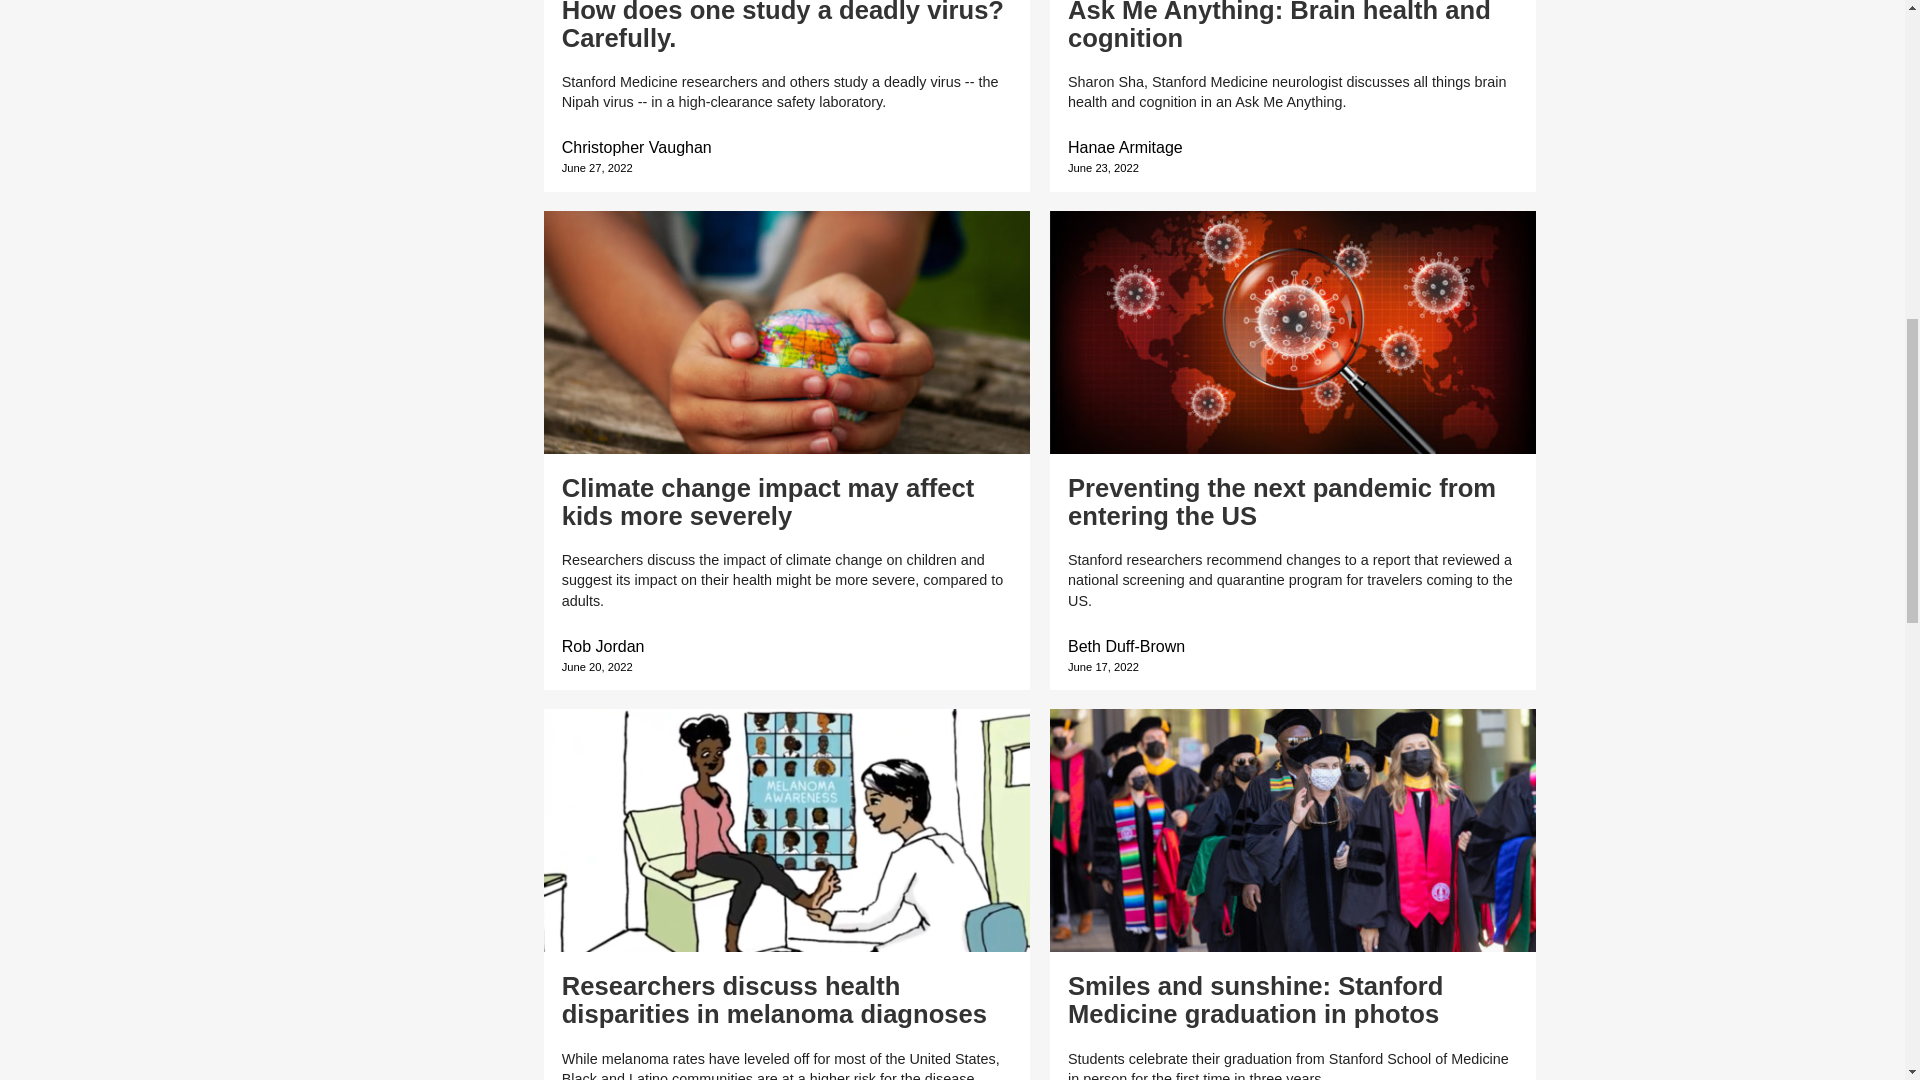  Describe the element at coordinates (1281, 502) in the screenshot. I see `Preventing the next pandemic from entering the US` at that location.